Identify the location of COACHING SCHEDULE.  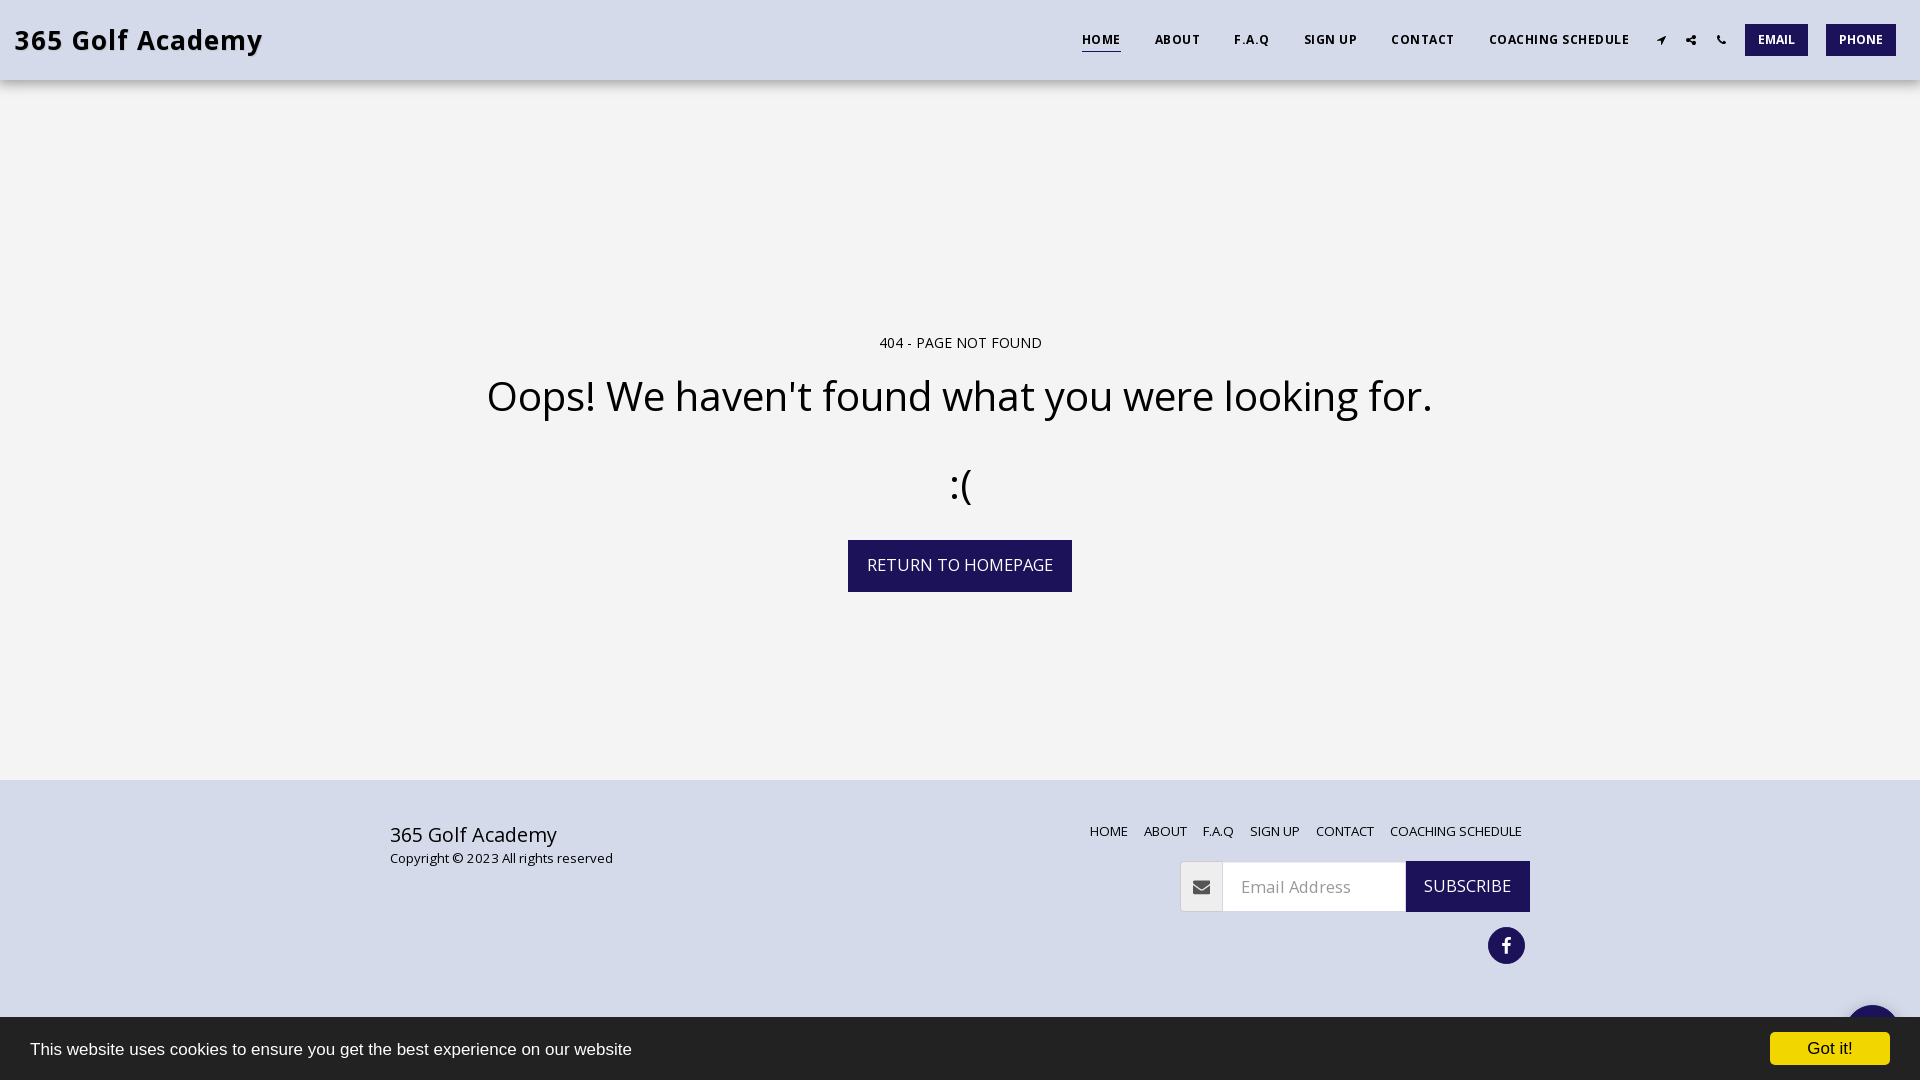
(1558, 39).